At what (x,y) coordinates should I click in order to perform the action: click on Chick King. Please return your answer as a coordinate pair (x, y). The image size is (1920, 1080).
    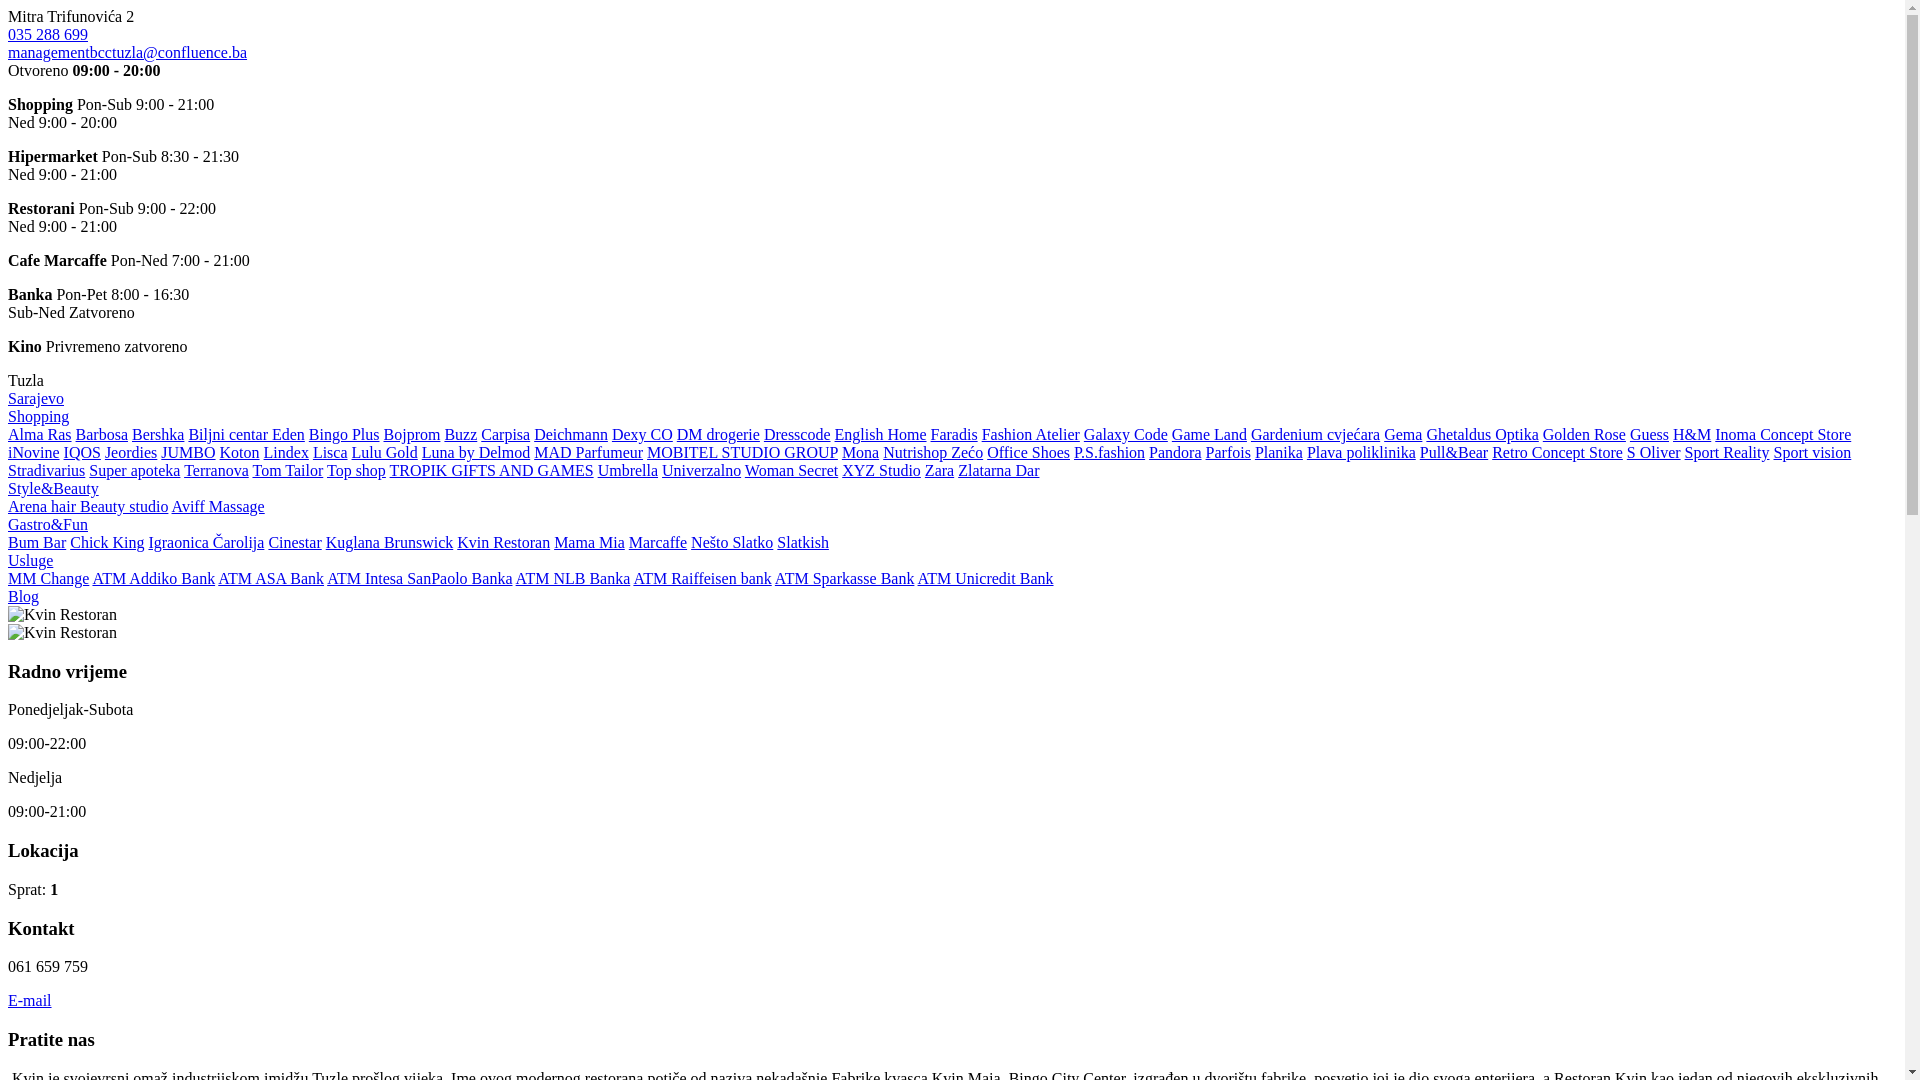
    Looking at the image, I should click on (107, 542).